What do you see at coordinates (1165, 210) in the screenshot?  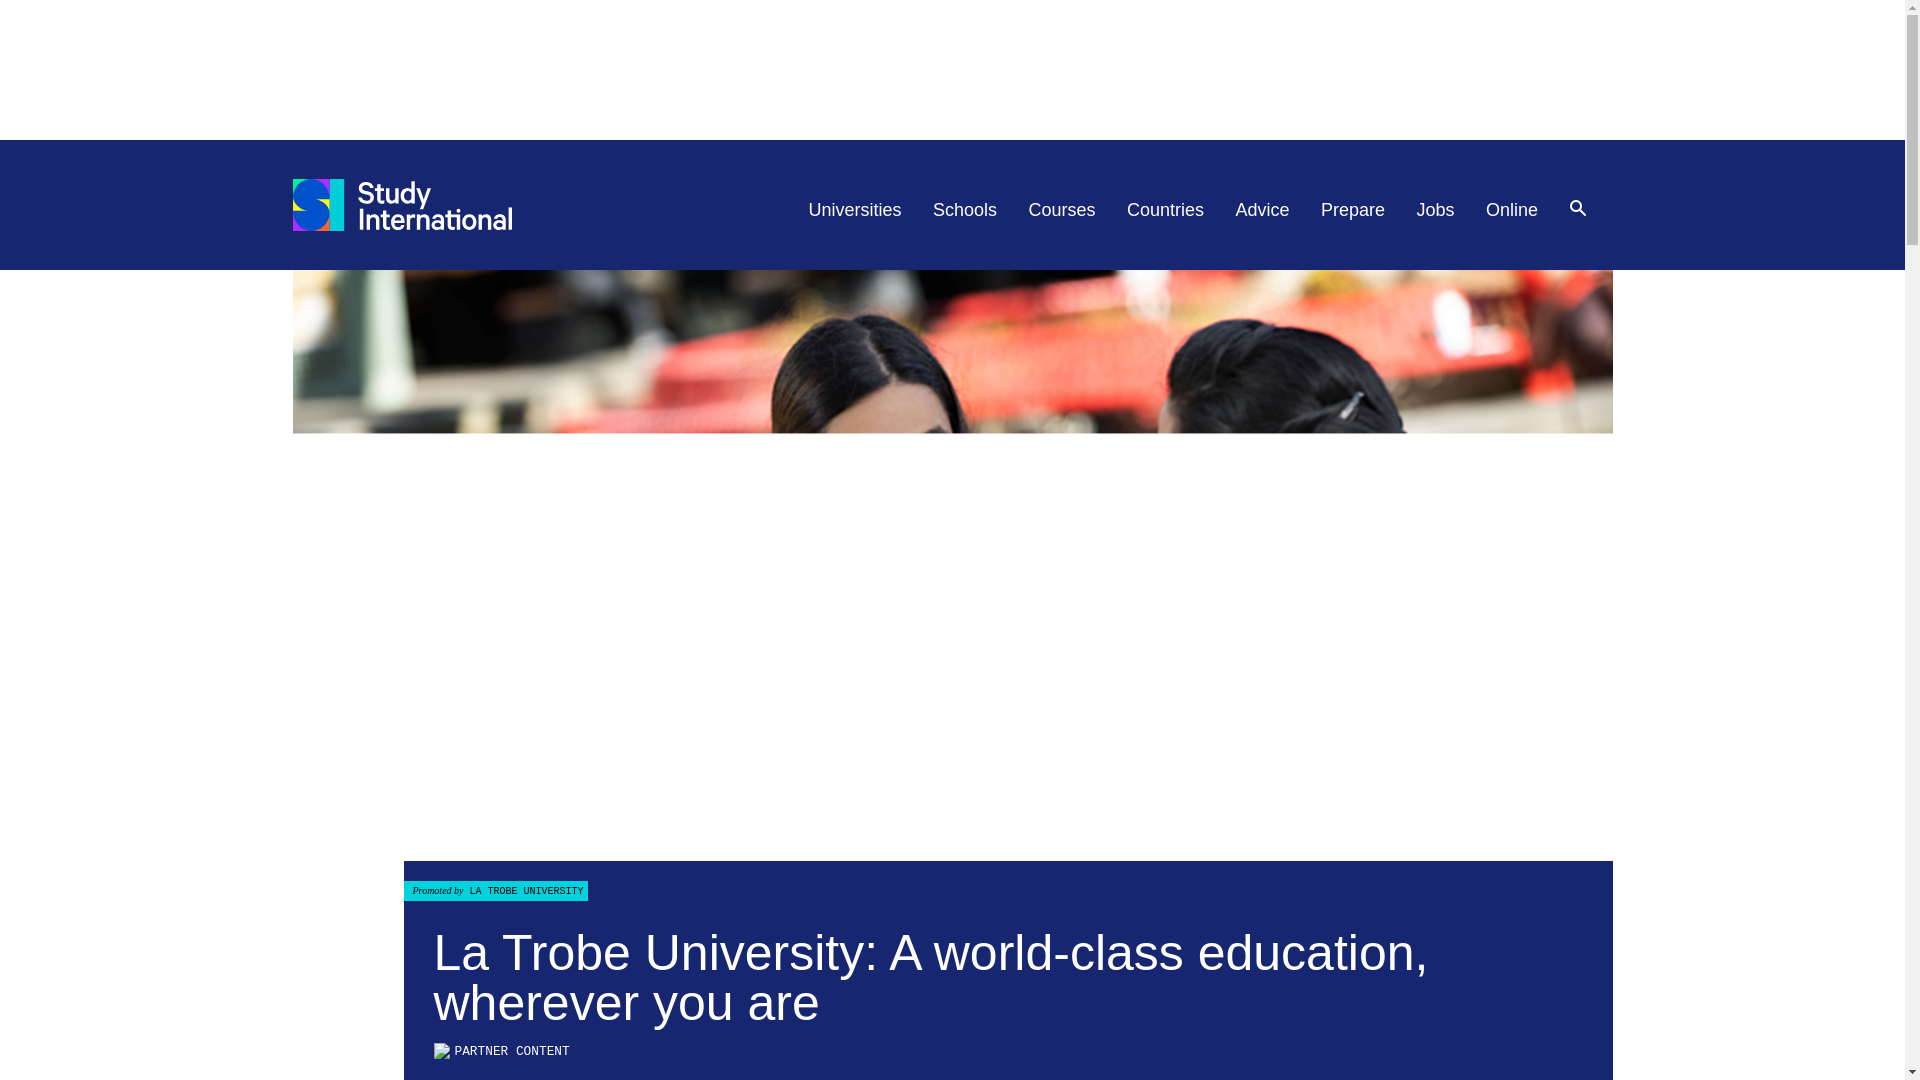 I see `Countries` at bounding box center [1165, 210].